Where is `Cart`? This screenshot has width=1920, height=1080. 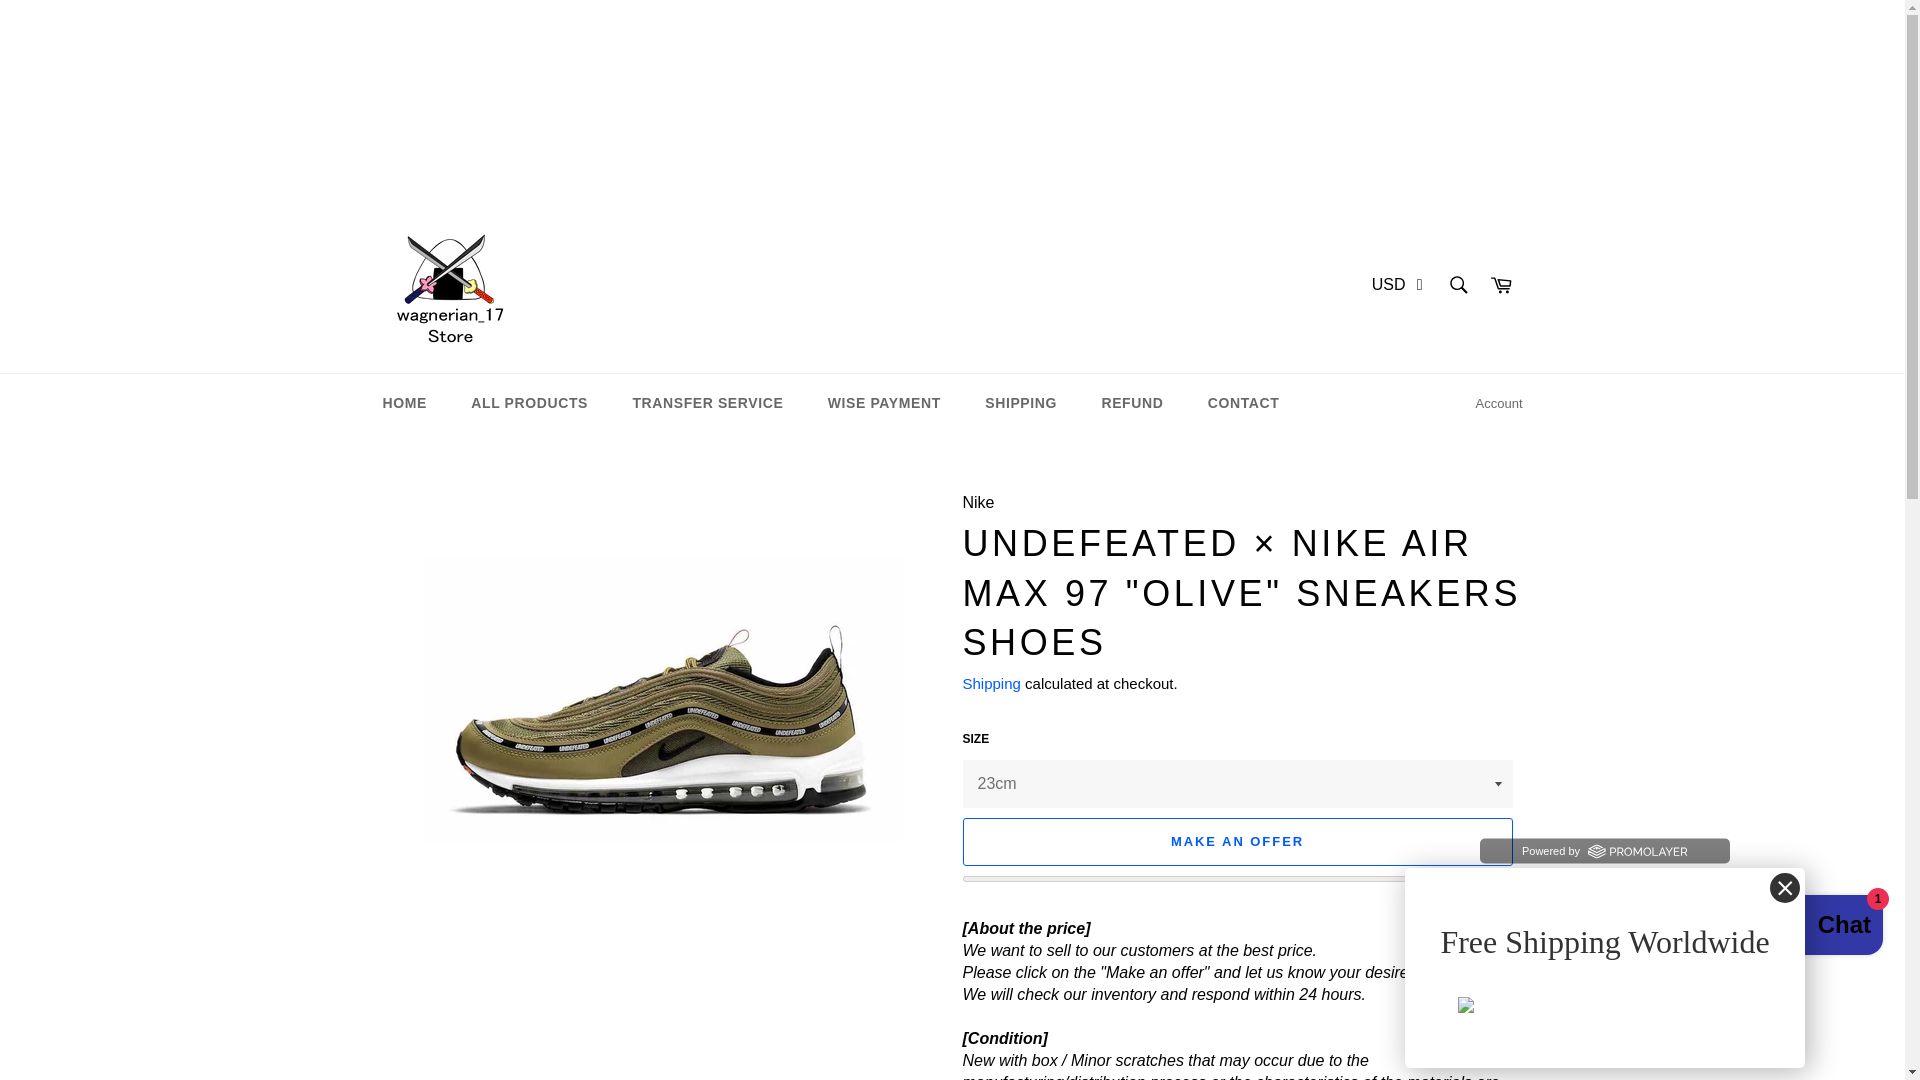 Cart is located at coordinates (1501, 286).